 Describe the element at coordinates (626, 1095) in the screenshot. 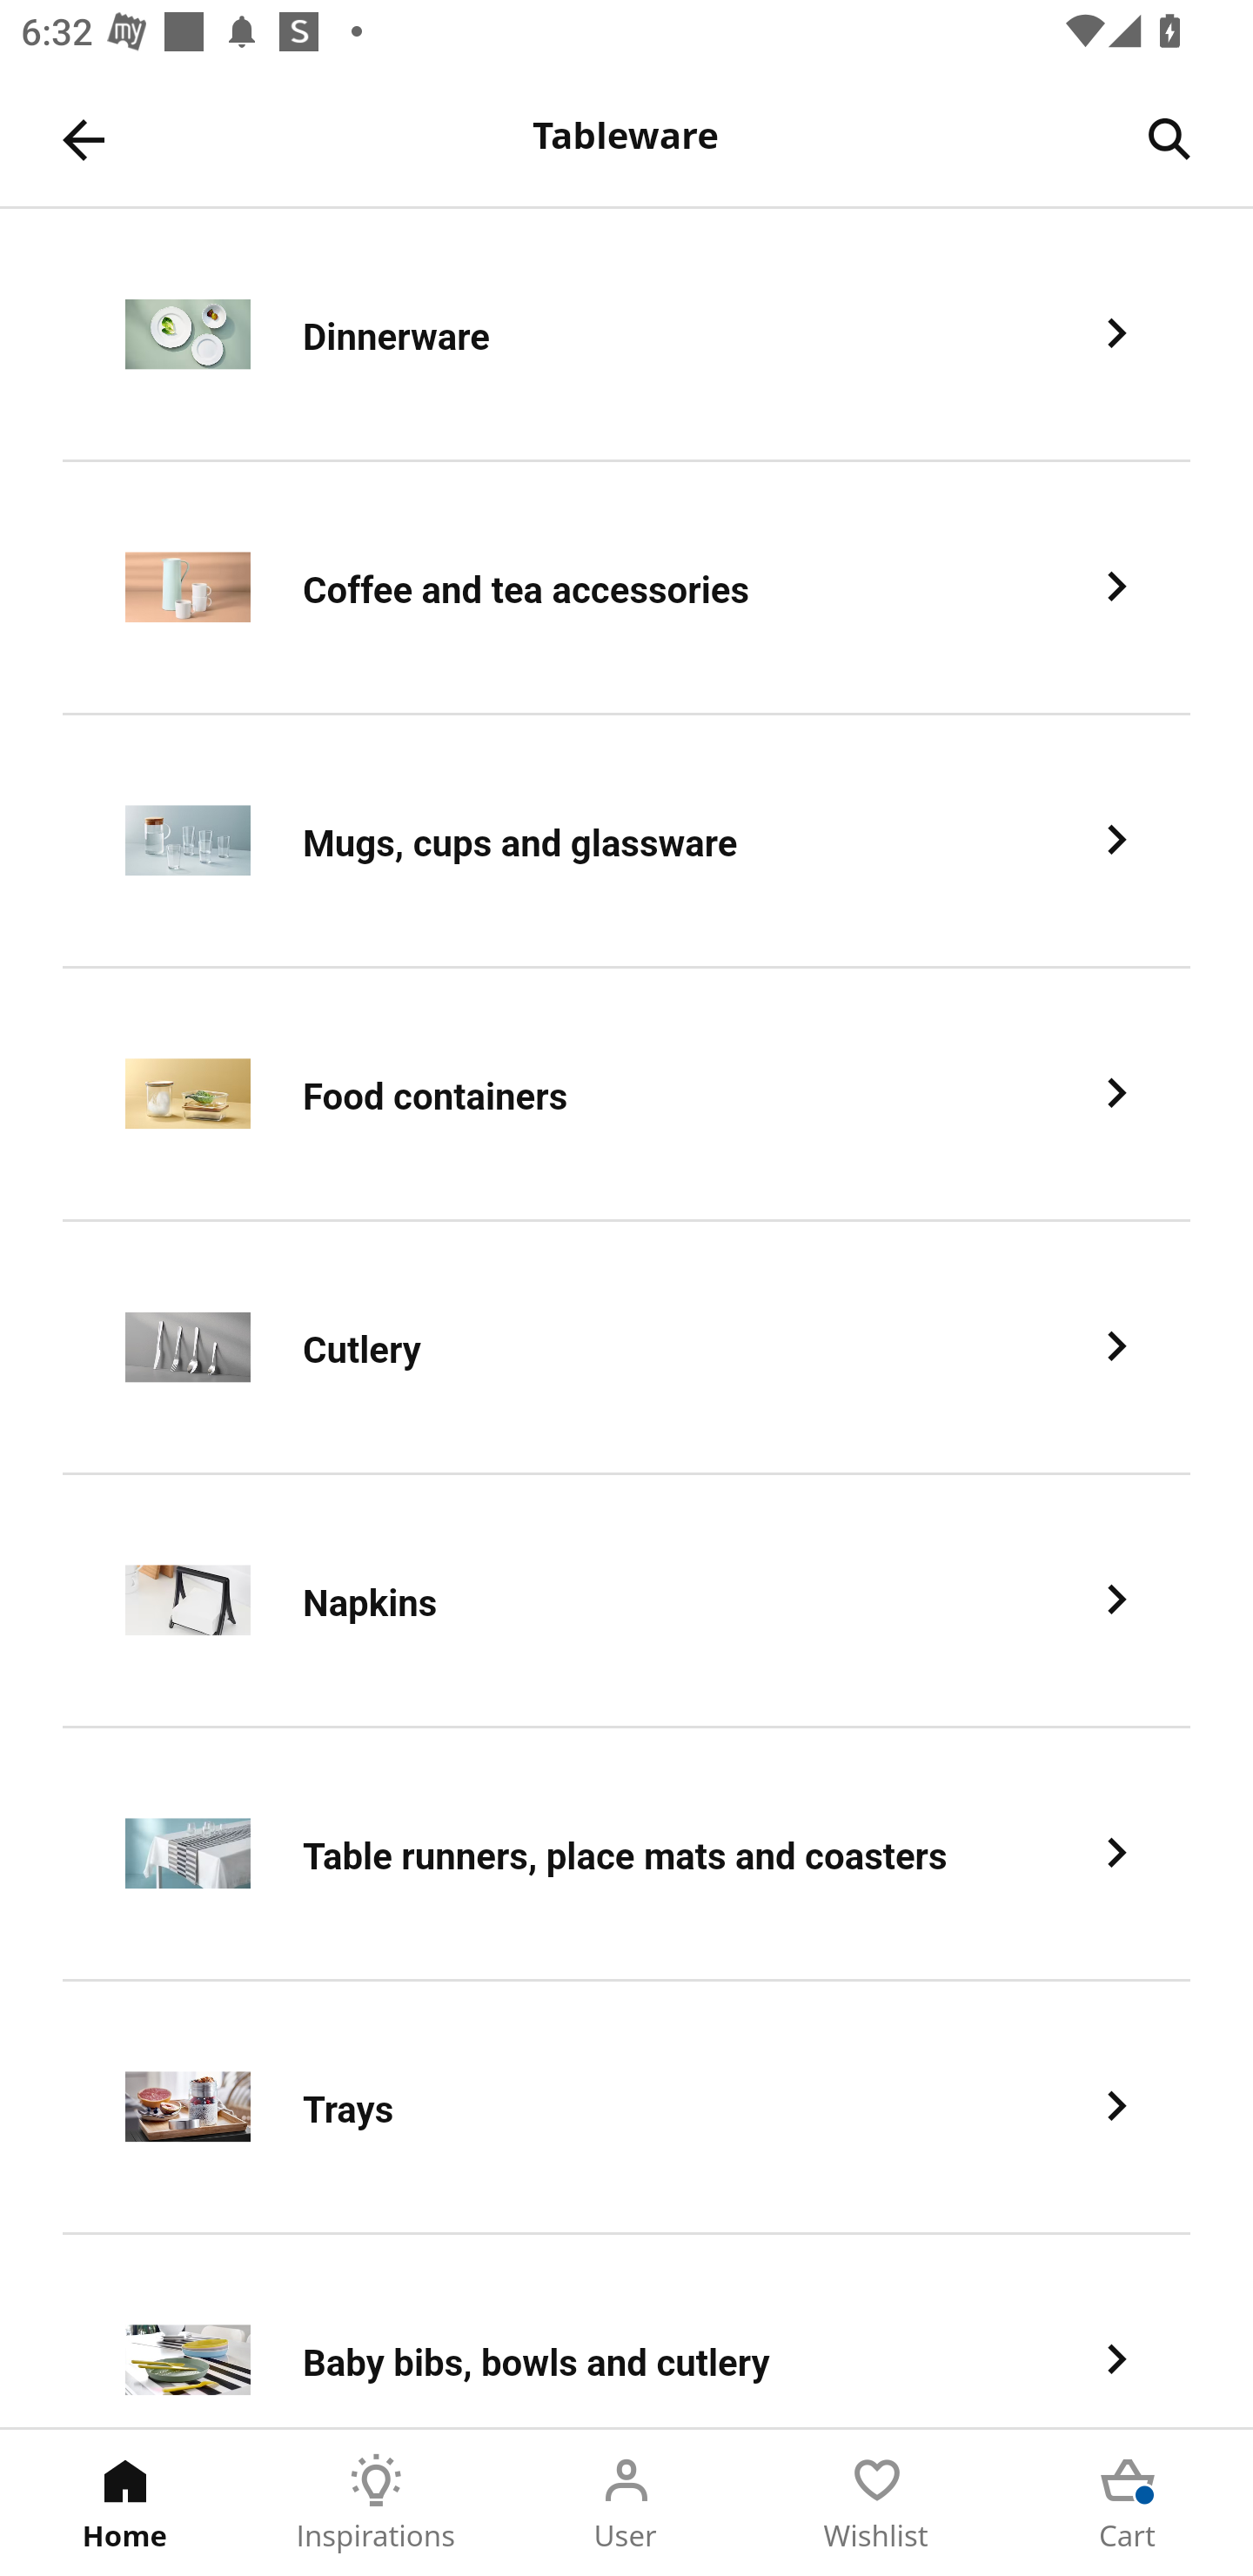

I see `Food containers` at that location.